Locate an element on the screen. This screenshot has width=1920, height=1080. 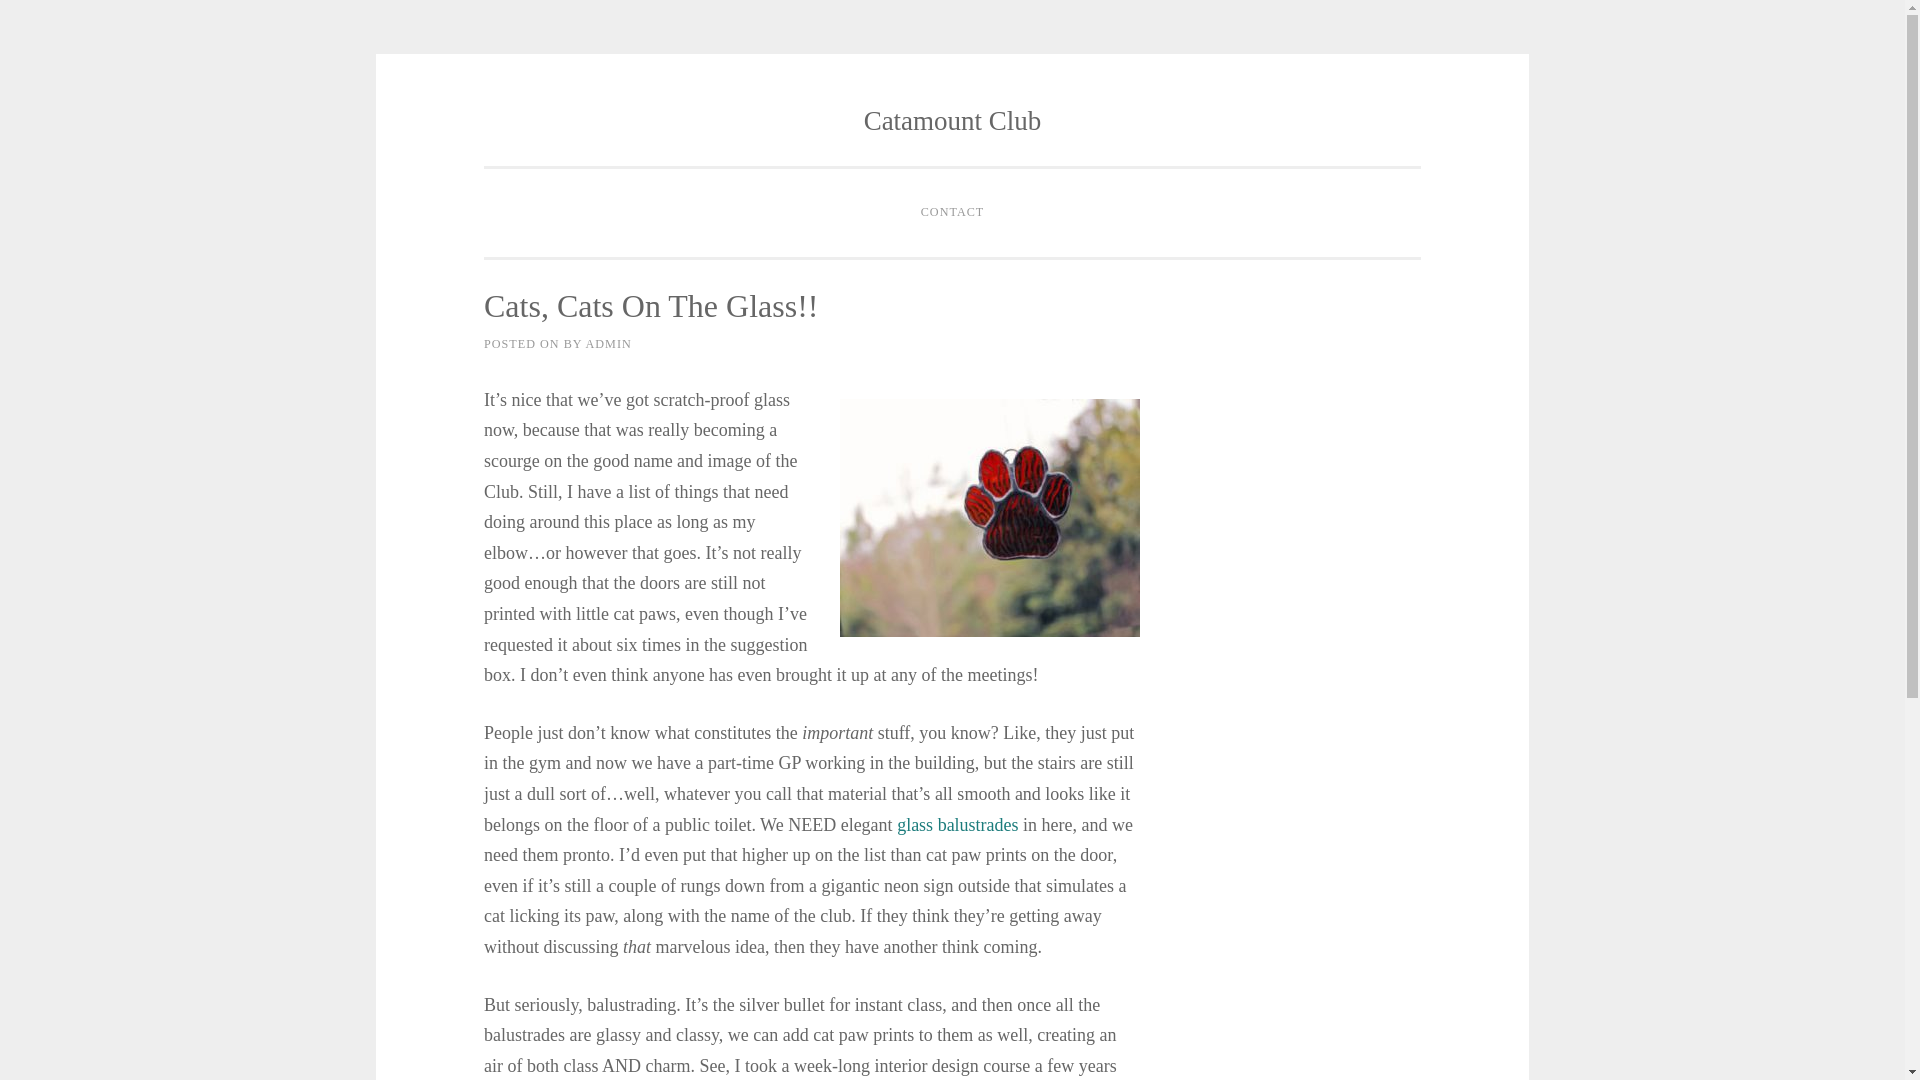
ADMIN is located at coordinates (608, 344).